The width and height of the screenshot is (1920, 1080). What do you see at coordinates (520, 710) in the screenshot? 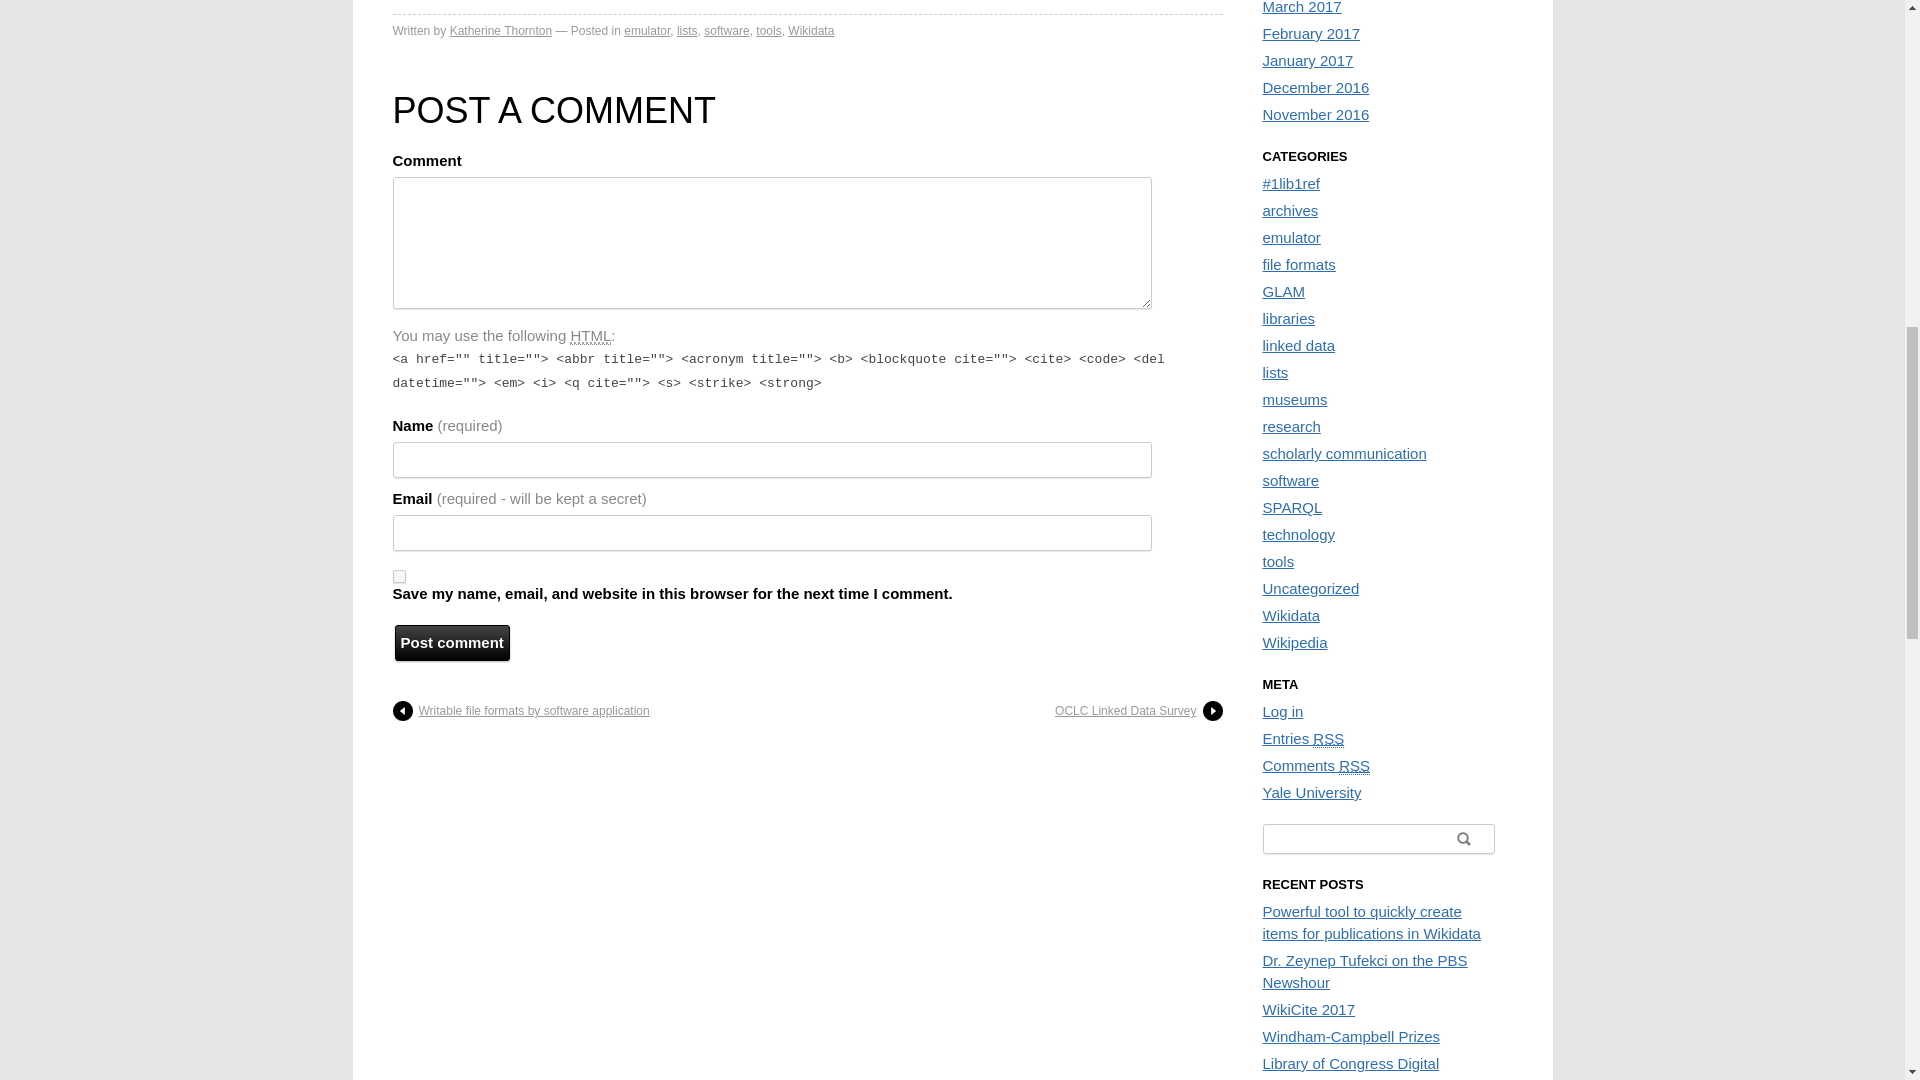
I see `Writable file formats by software application` at bounding box center [520, 710].